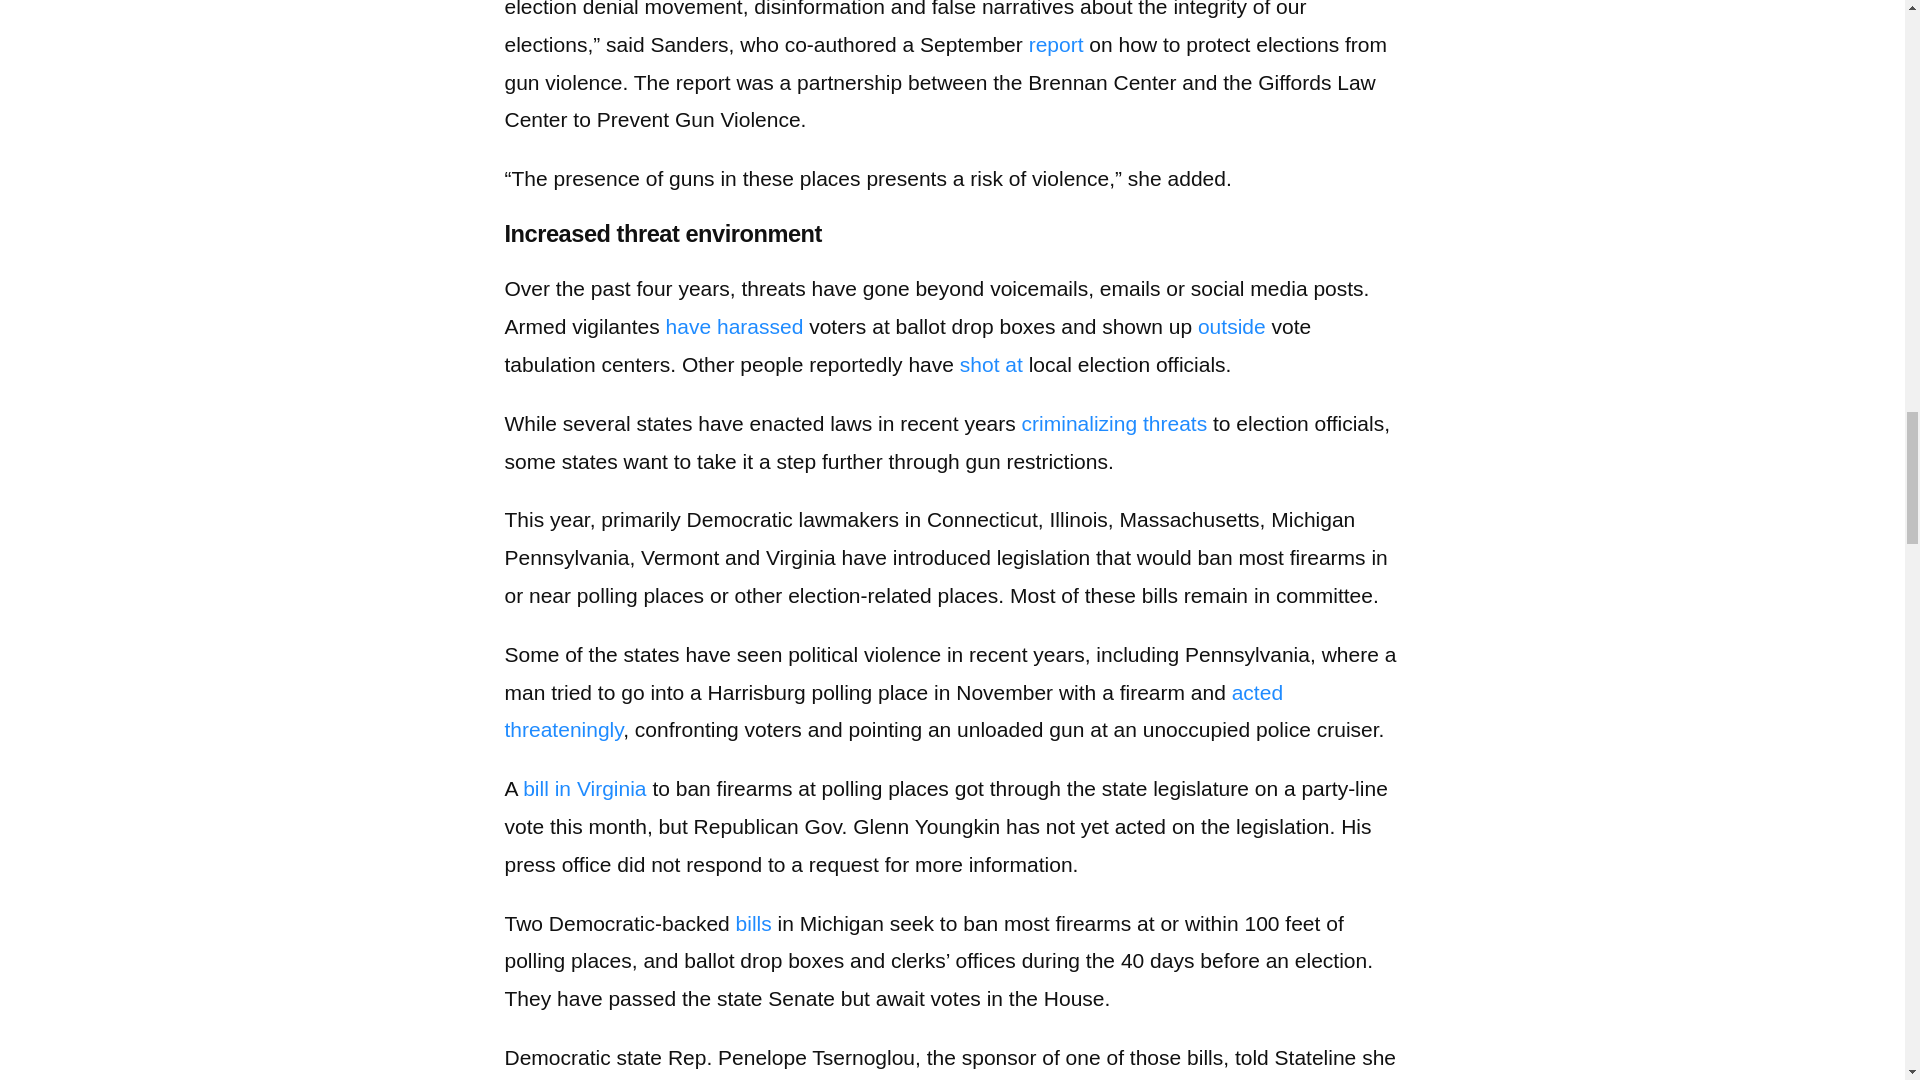 Image resolution: width=1920 pixels, height=1080 pixels. Describe the element at coordinates (753, 923) in the screenshot. I see `bills` at that location.